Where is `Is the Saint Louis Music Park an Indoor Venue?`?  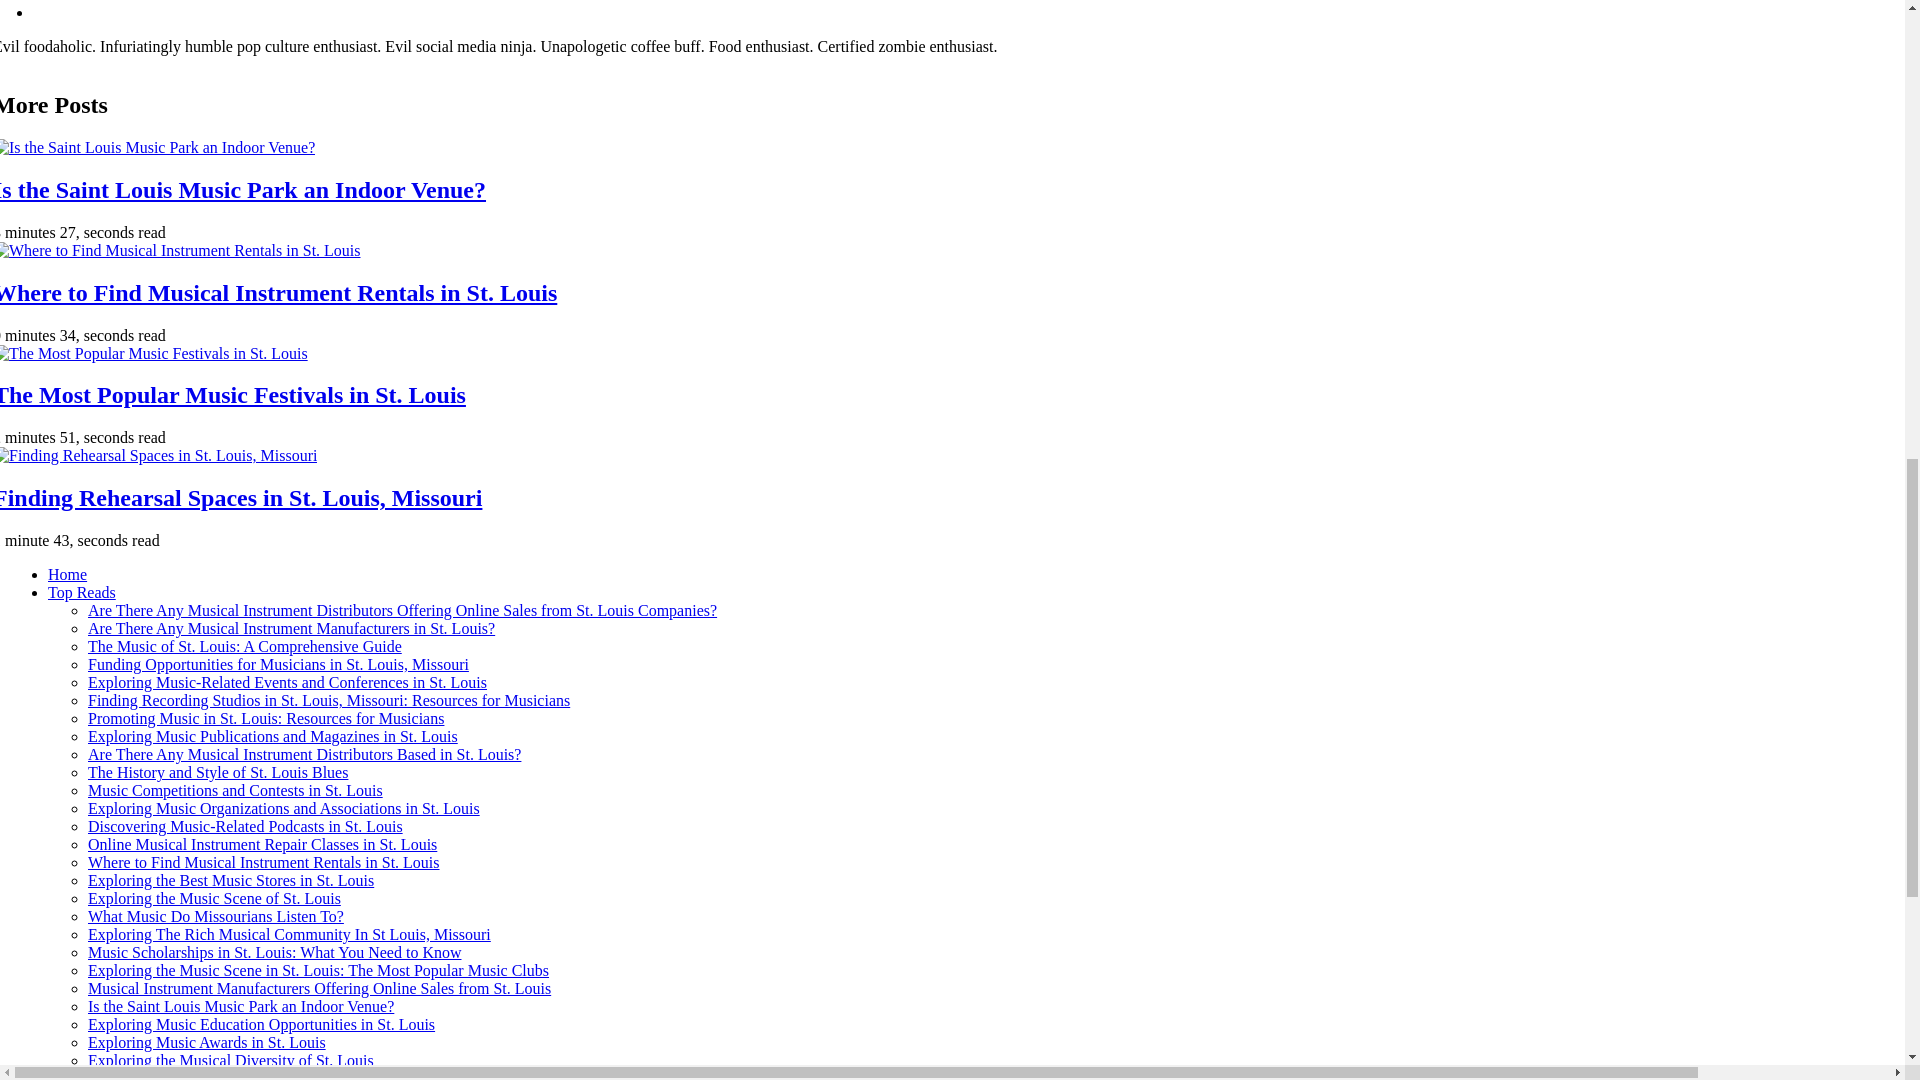 Is the Saint Louis Music Park an Indoor Venue? is located at coordinates (242, 190).